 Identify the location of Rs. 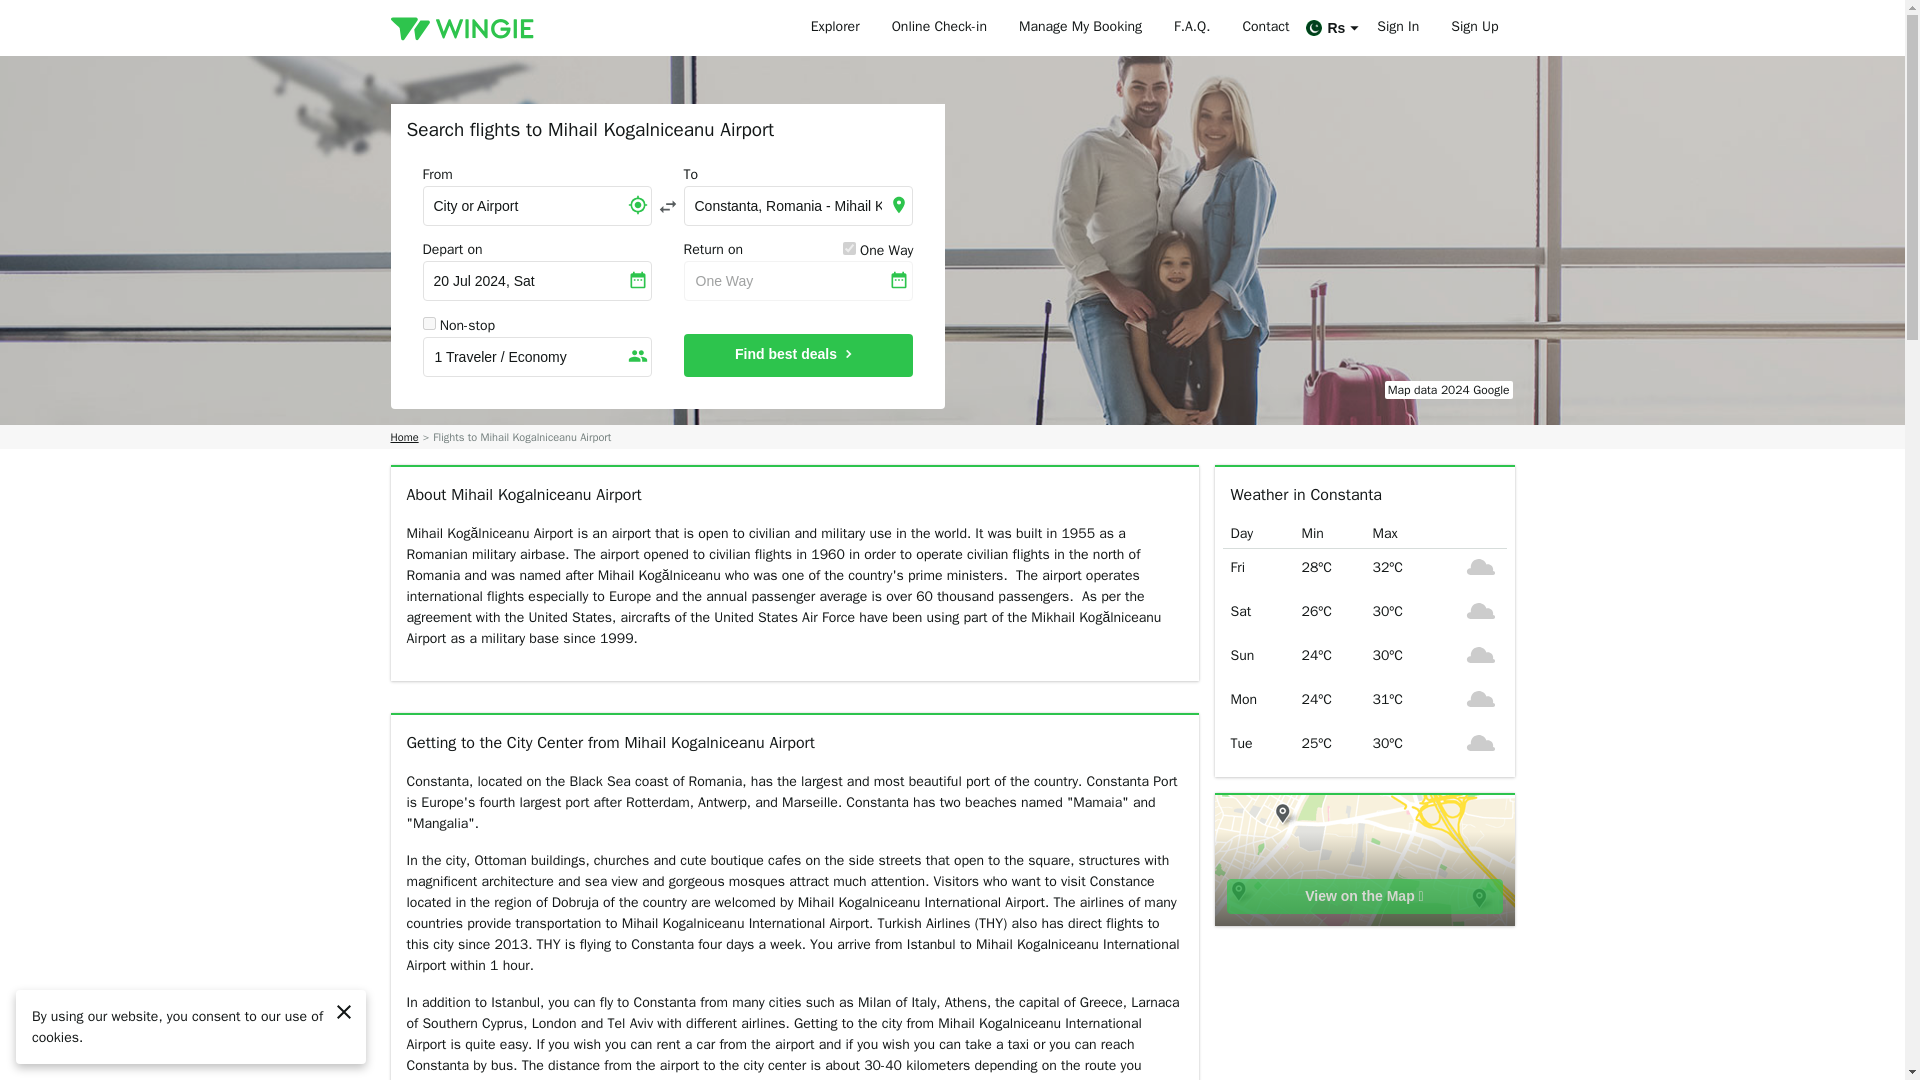
(1332, 28).